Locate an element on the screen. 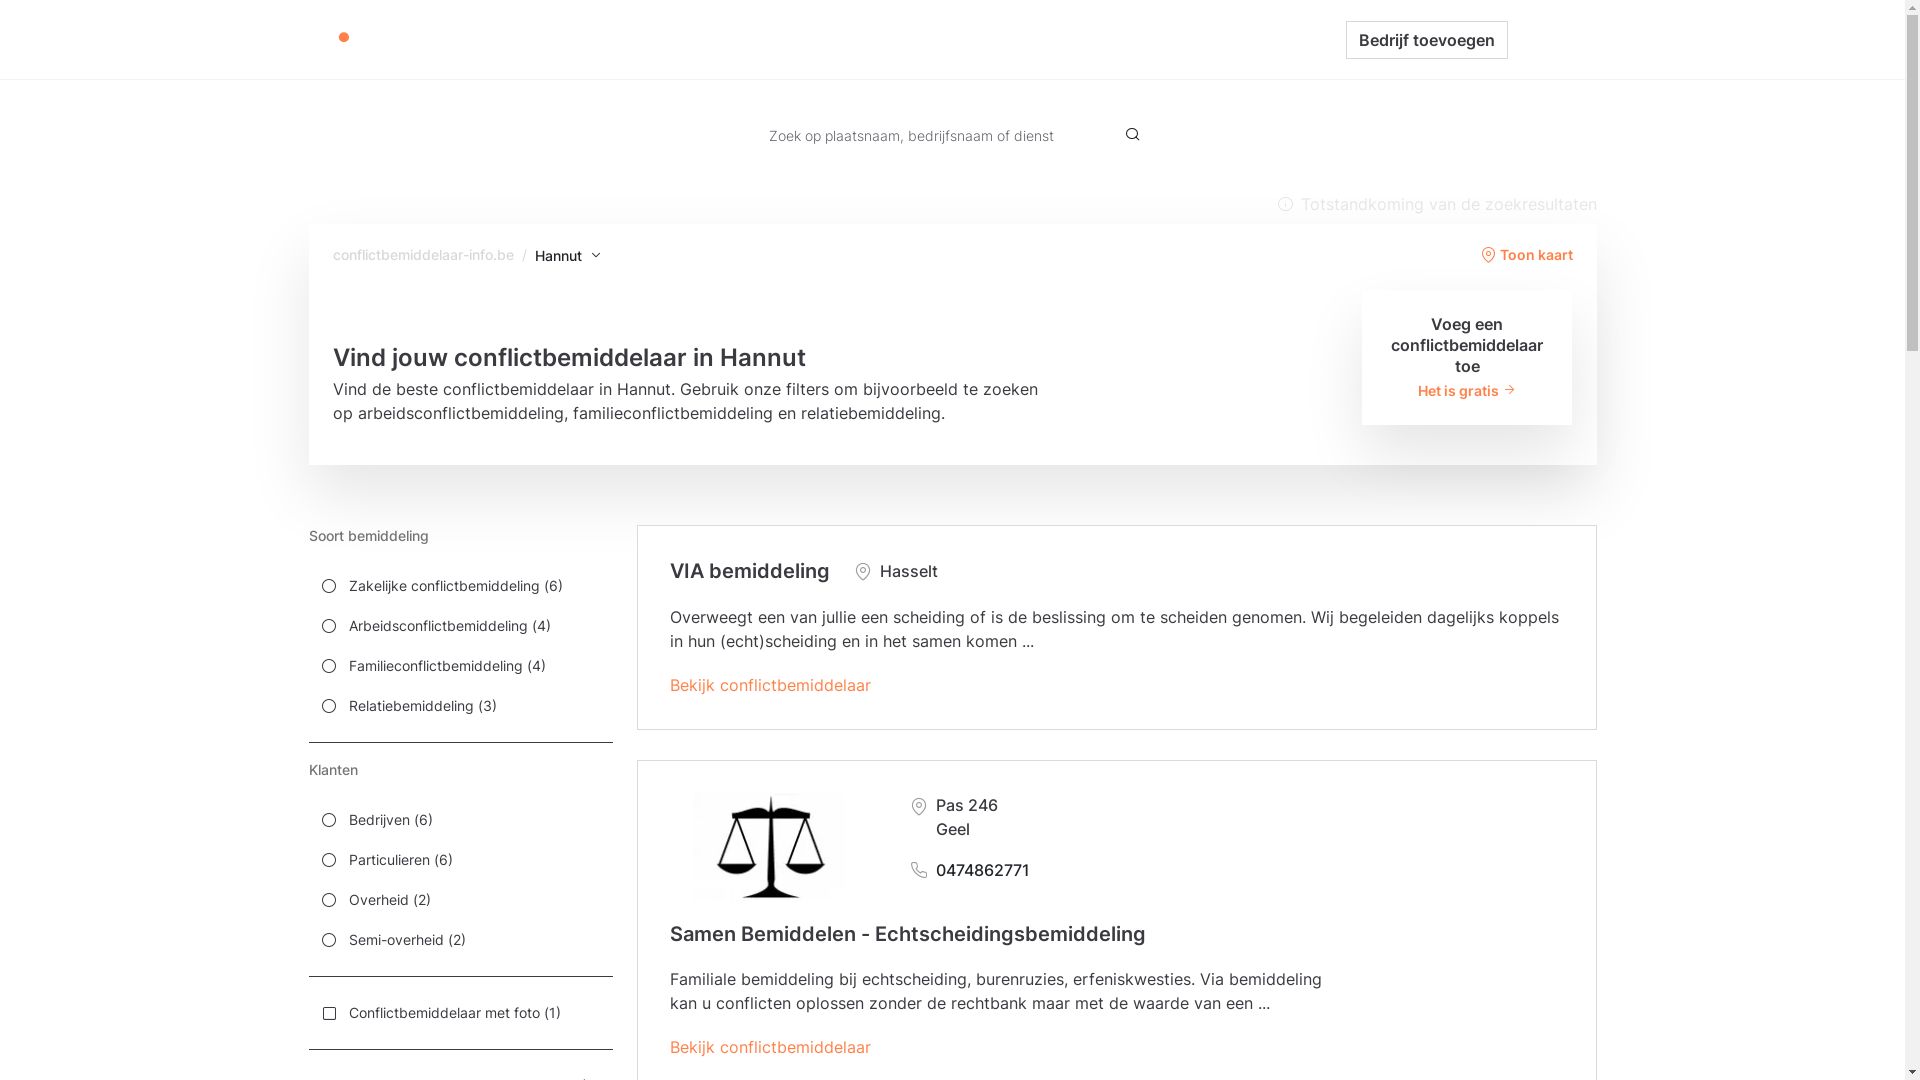 This screenshot has height=1080, width=1920. Particulieren (6) is located at coordinates (460, 860).